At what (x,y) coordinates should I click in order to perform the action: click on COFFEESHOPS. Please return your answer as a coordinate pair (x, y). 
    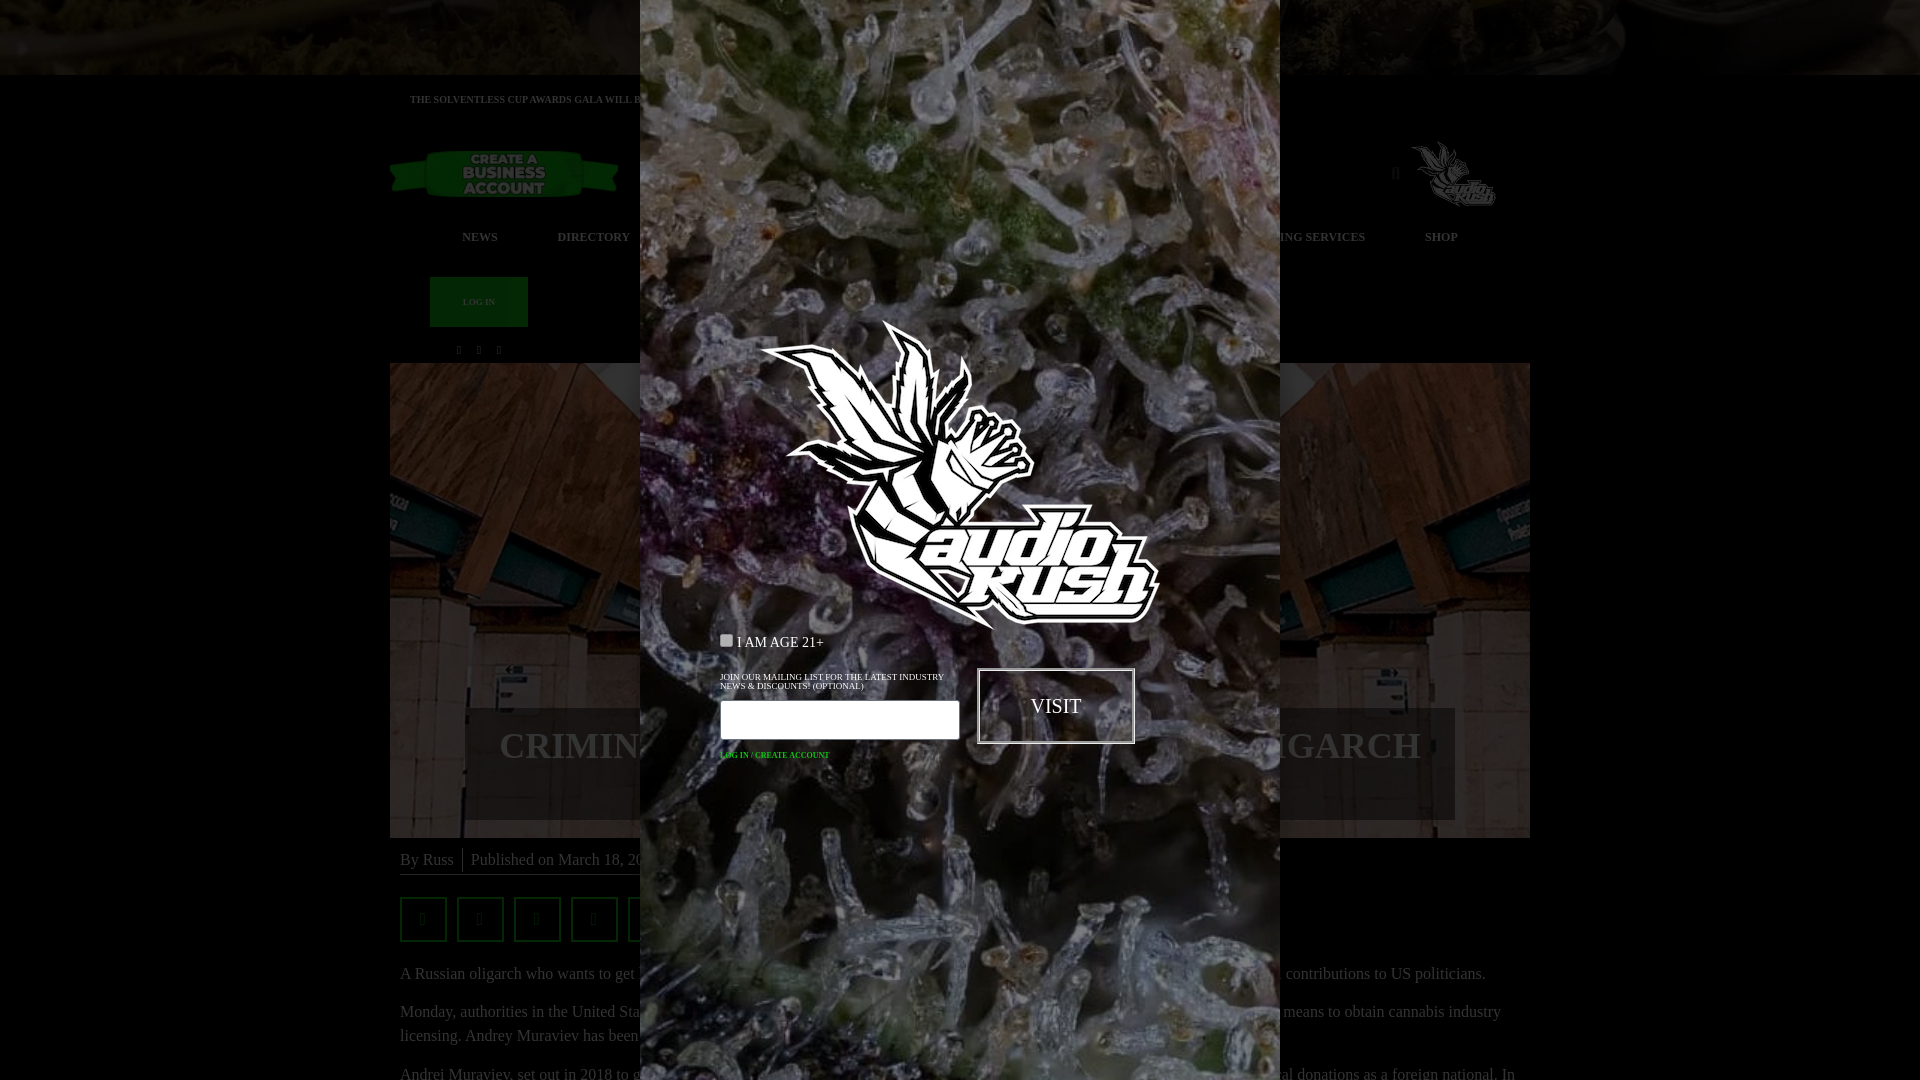
    Looking at the image, I should click on (952, 237).